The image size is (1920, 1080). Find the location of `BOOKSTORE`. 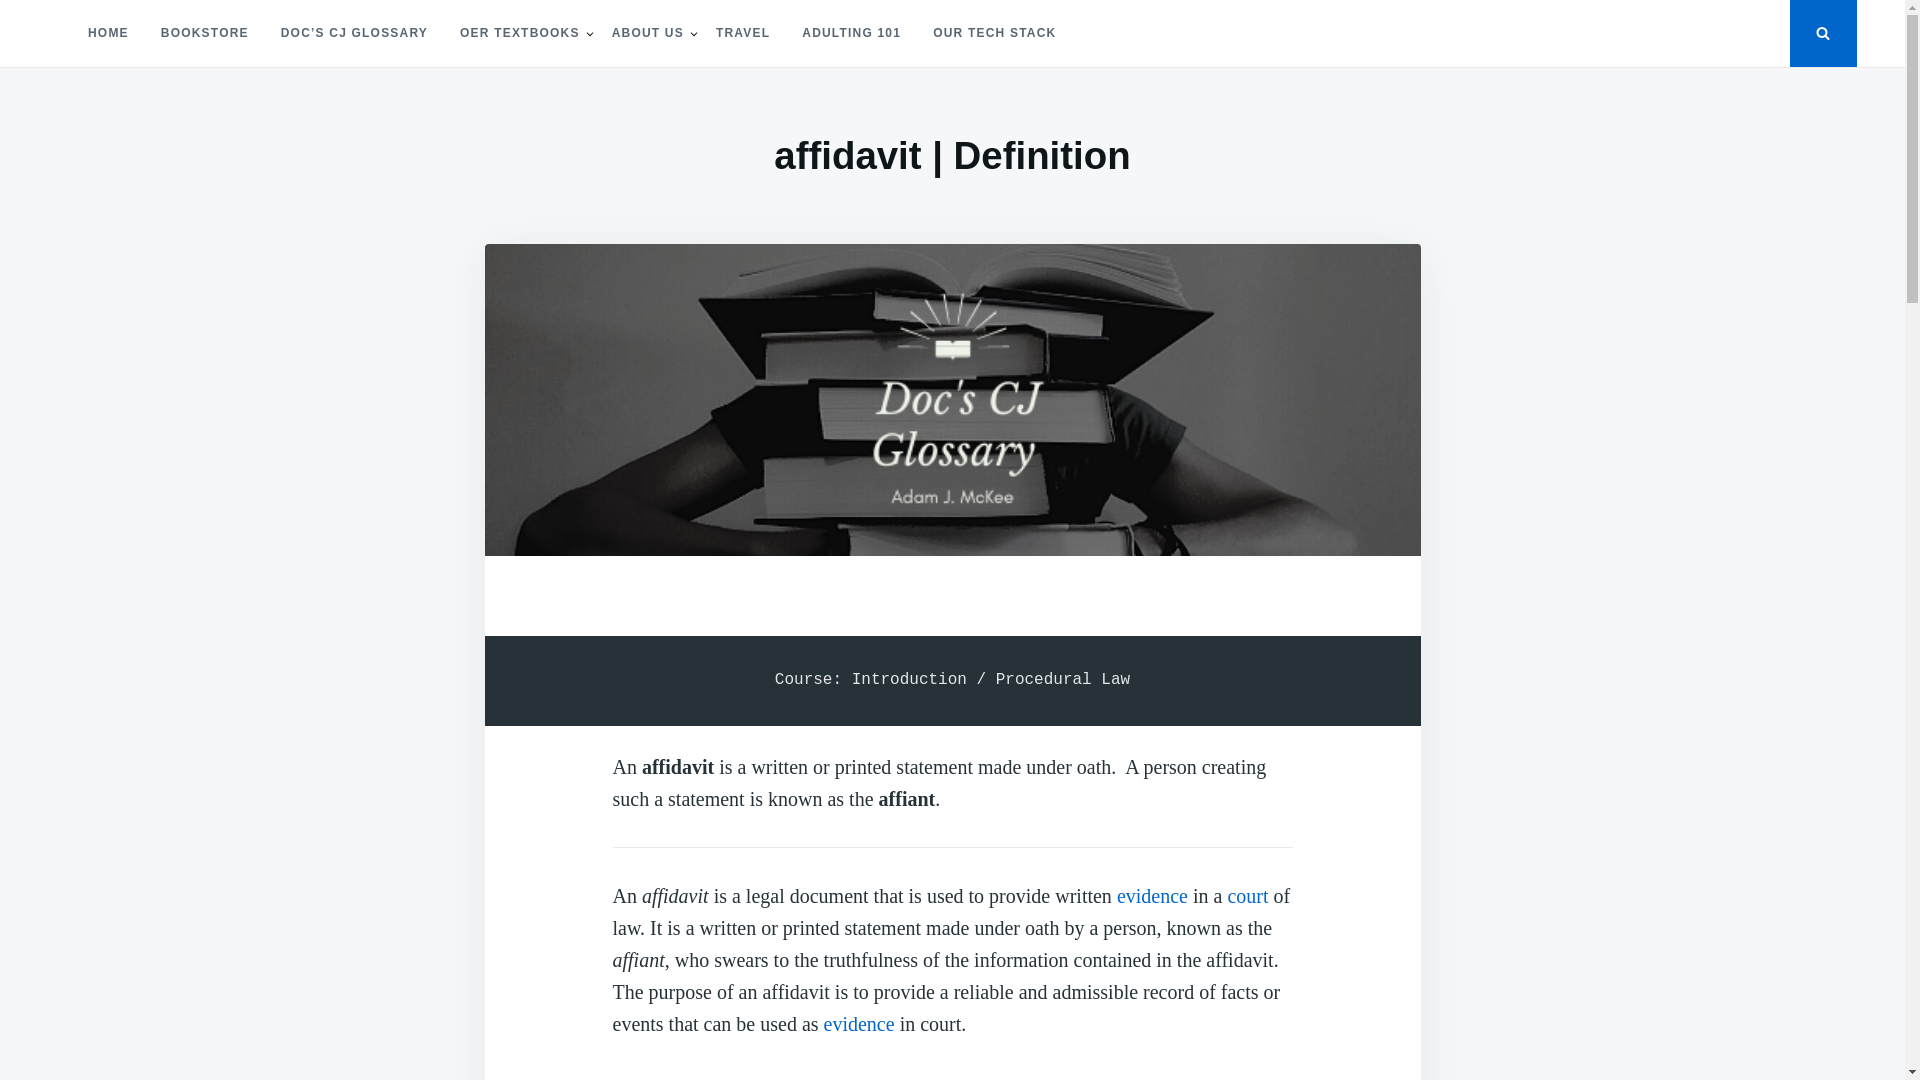

BOOKSTORE is located at coordinates (204, 33).